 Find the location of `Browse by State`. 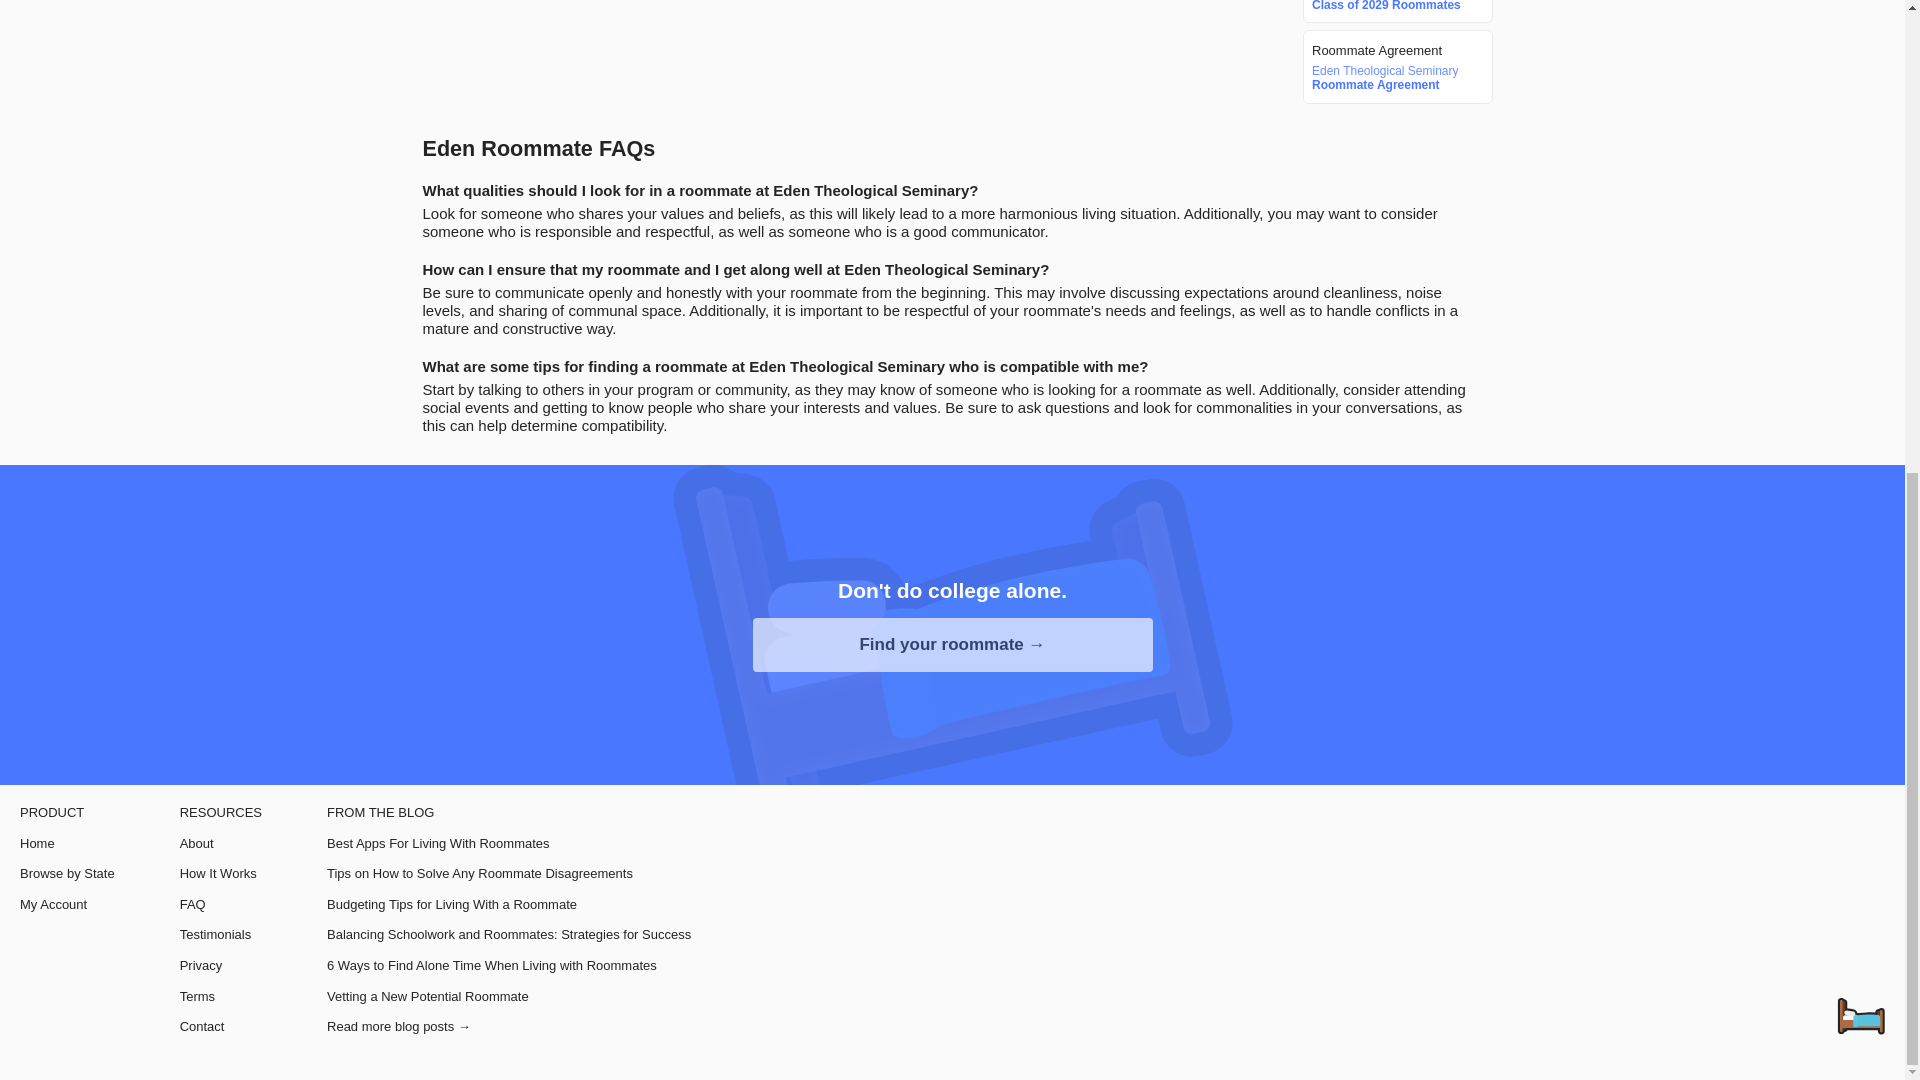

Browse by State is located at coordinates (67, 874).